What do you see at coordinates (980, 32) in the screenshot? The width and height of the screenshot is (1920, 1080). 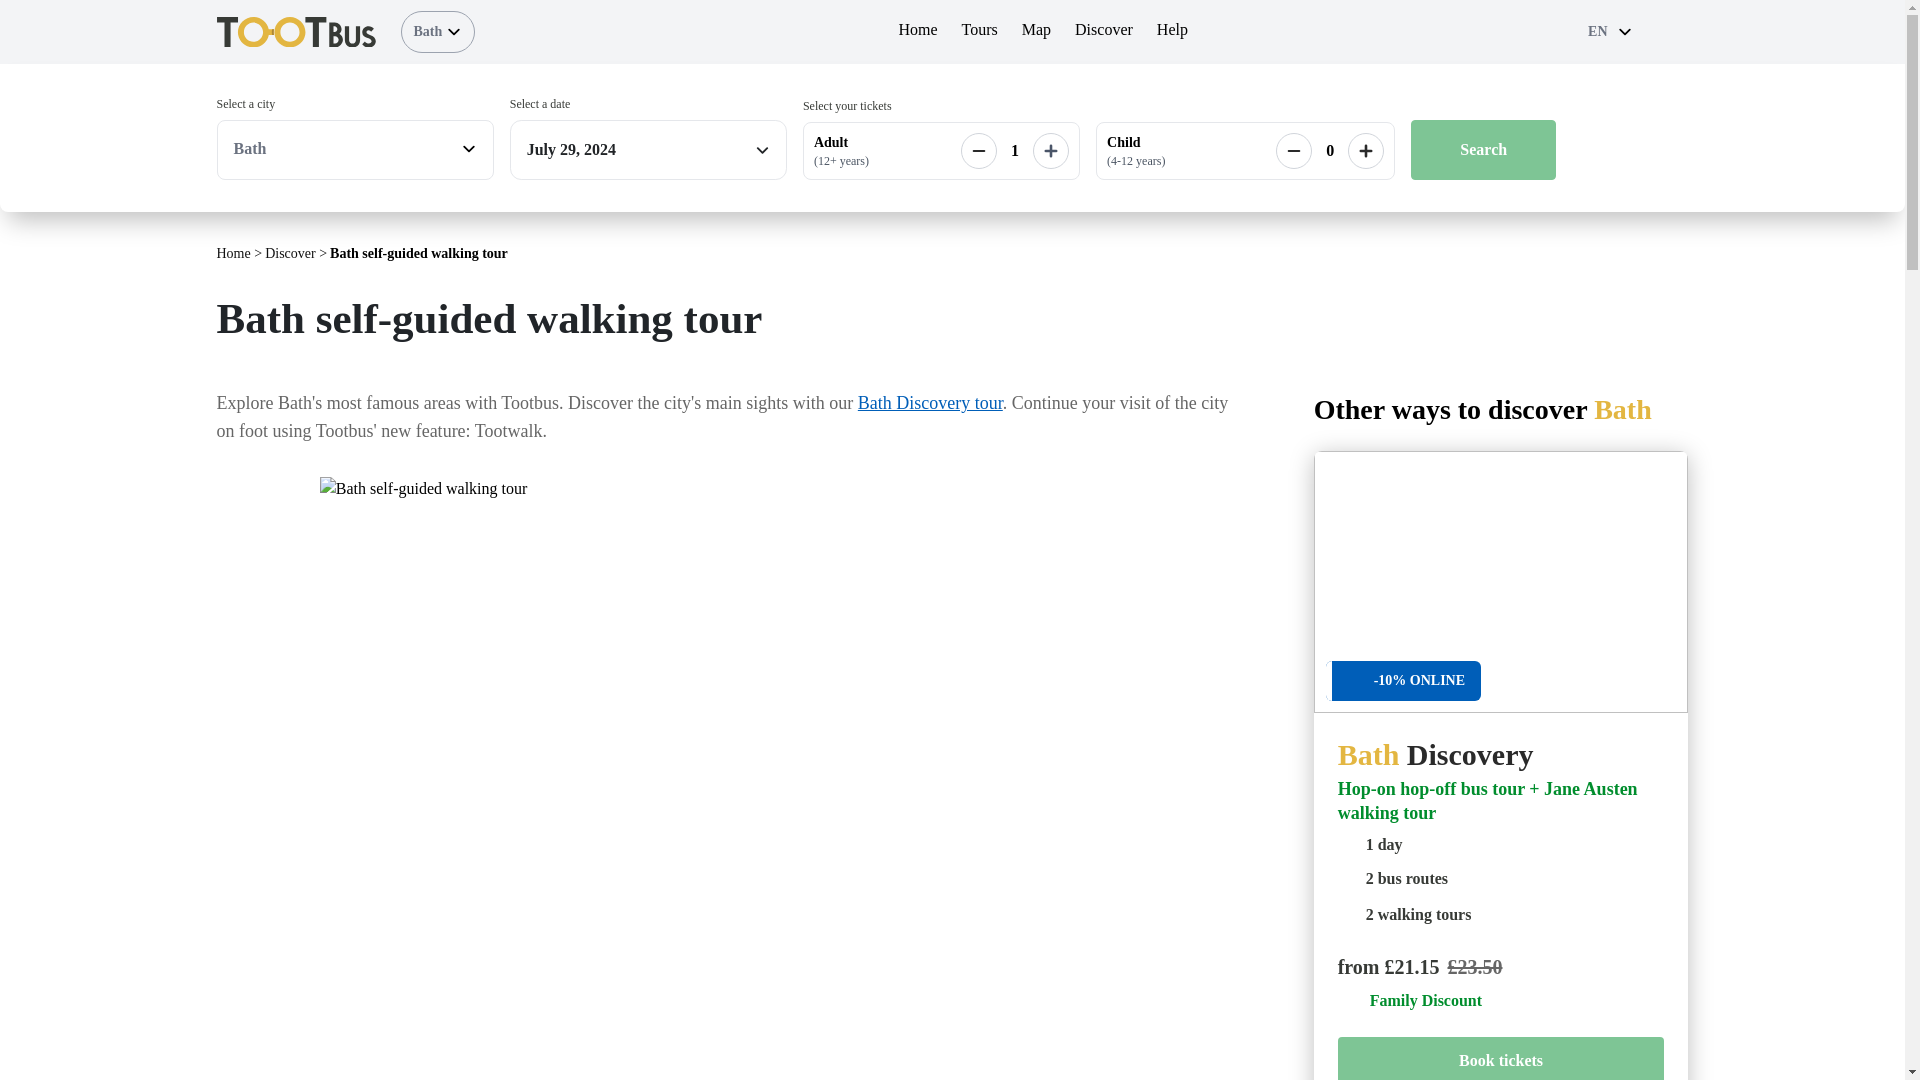 I see `Tours` at bounding box center [980, 32].